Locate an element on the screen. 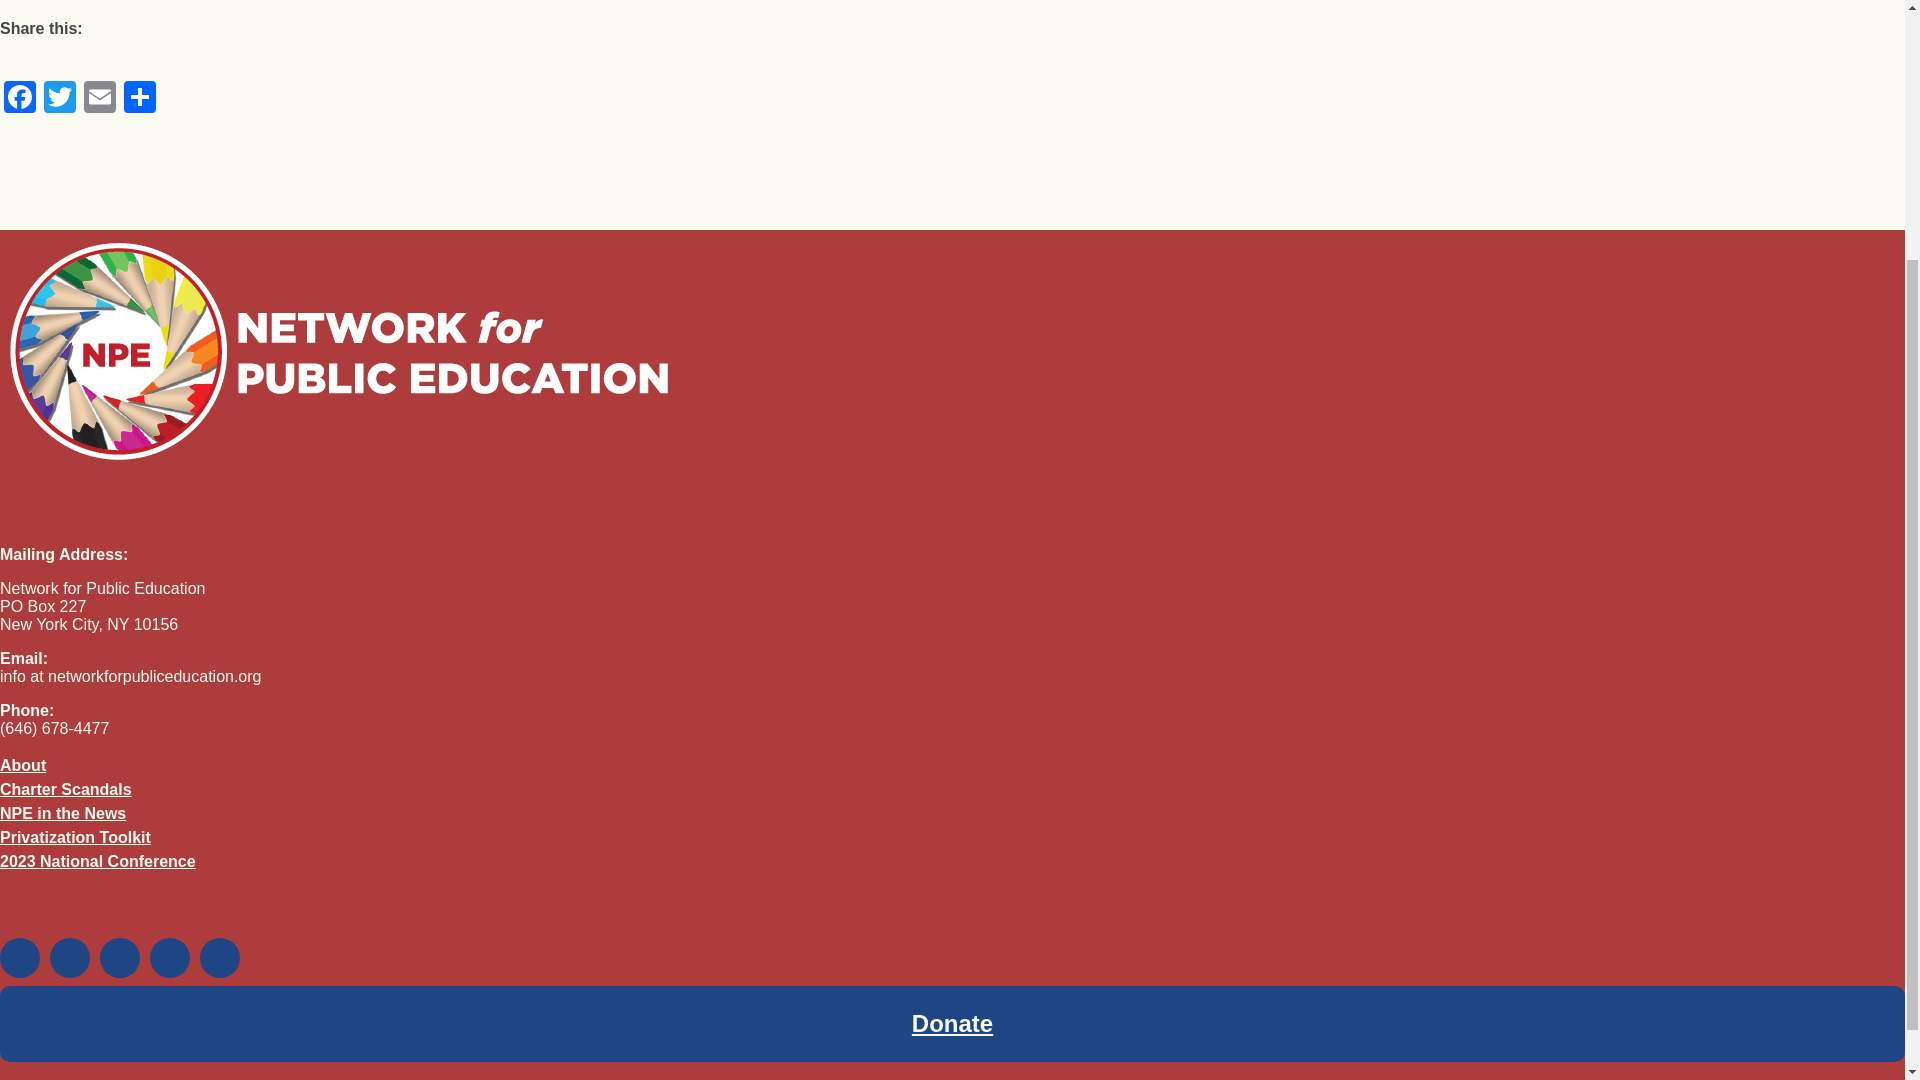  Facebook is located at coordinates (20, 99).